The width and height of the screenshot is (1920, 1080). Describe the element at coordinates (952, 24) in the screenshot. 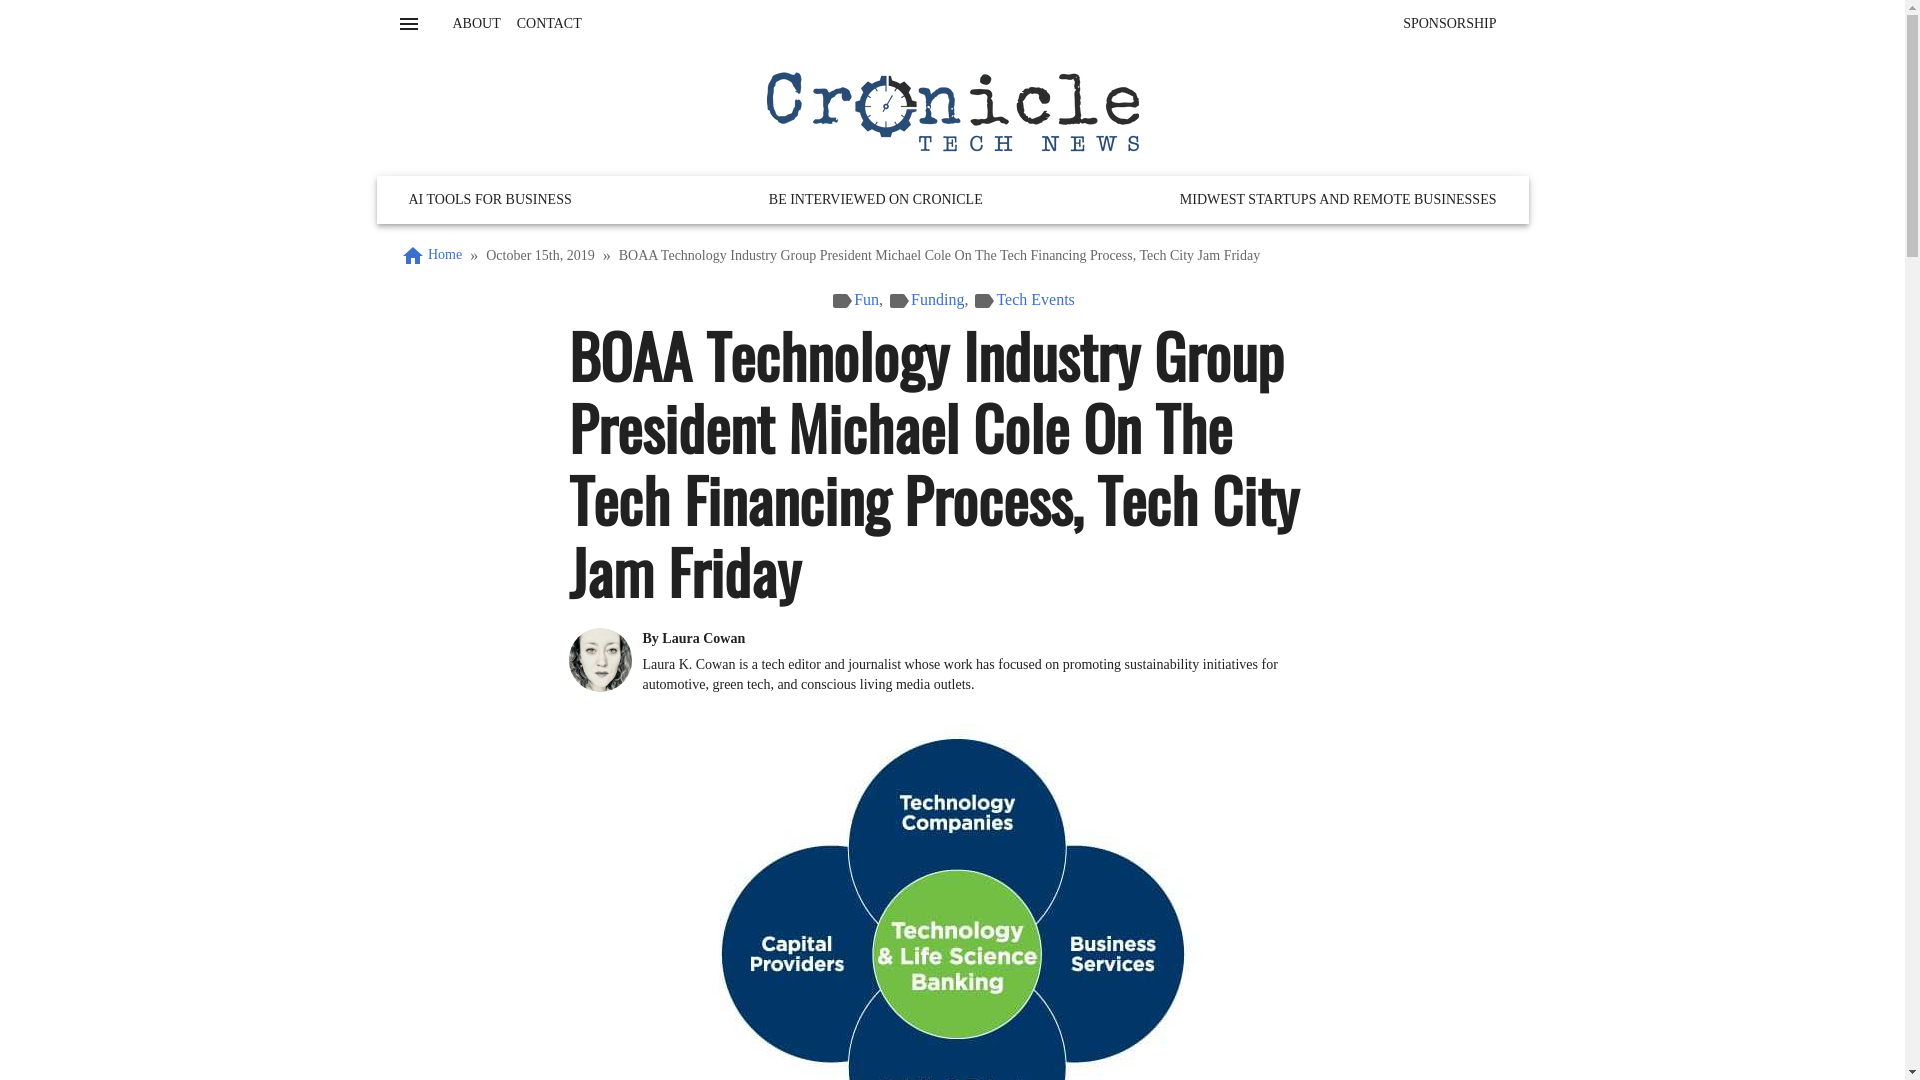

I see `CONTACT` at that location.